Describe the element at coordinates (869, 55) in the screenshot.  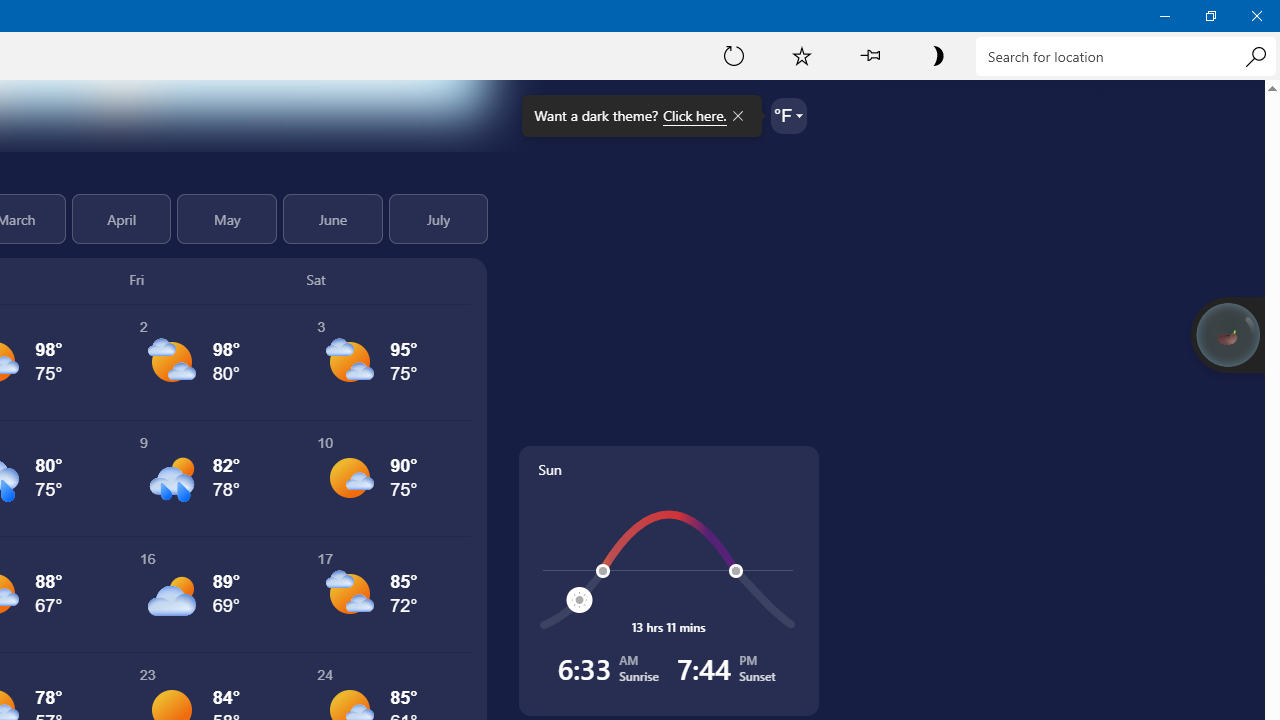
I see `Pin` at that location.